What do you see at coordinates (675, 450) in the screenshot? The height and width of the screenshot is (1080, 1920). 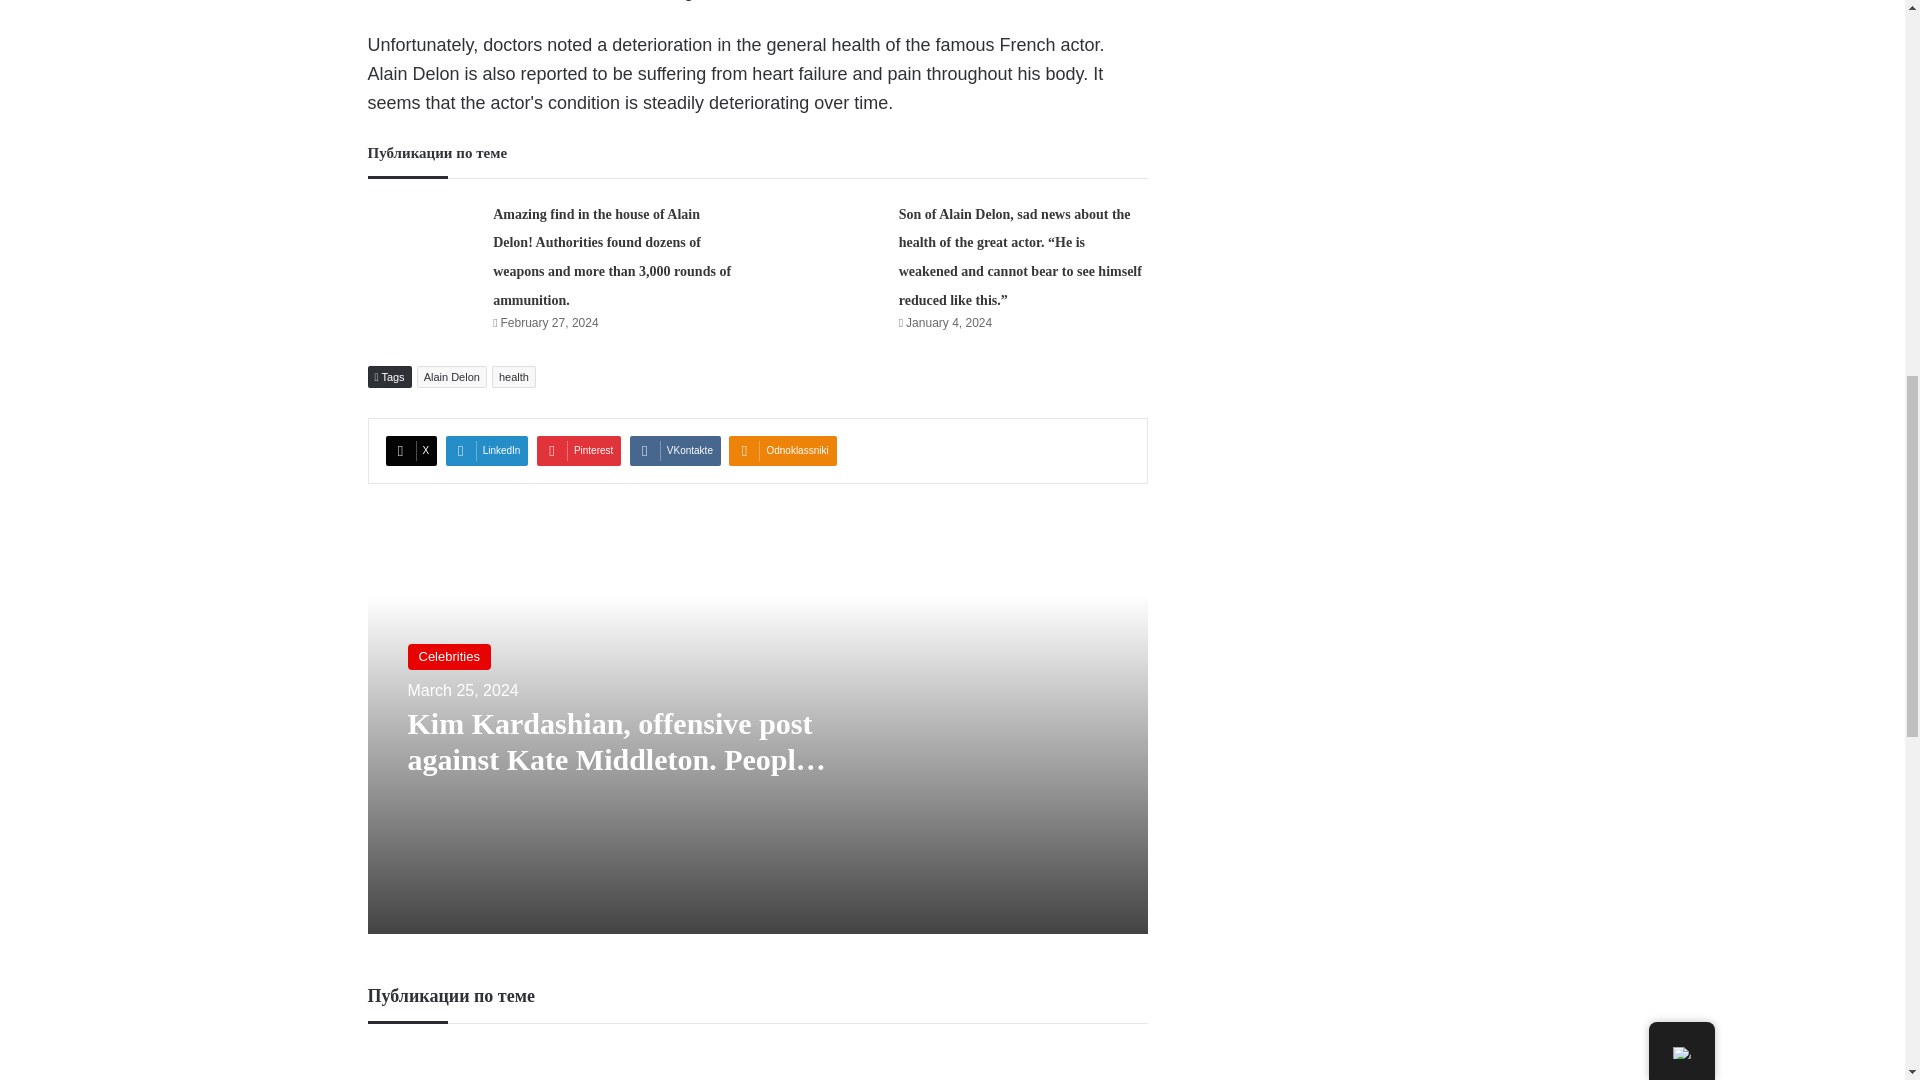 I see `VKontakte` at bounding box center [675, 450].